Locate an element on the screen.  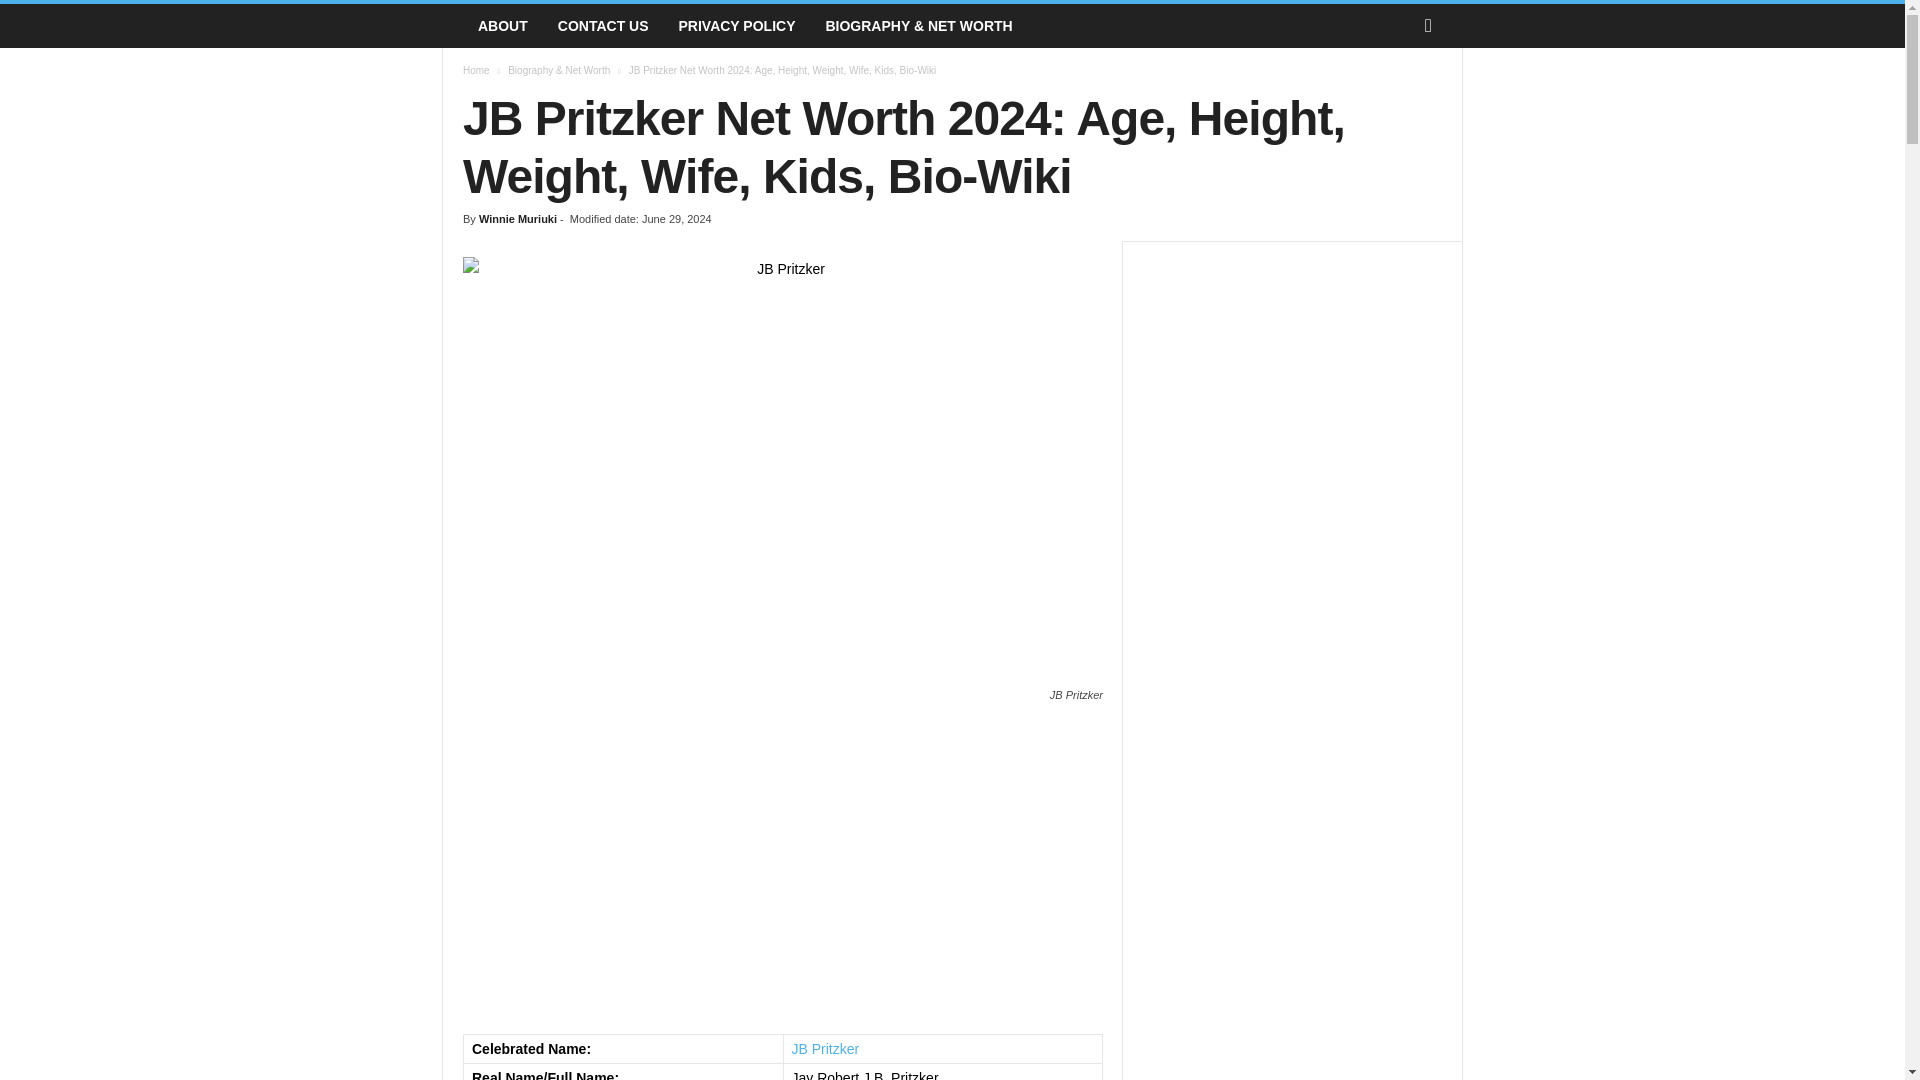
JB Pritzker is located at coordinates (826, 1049).